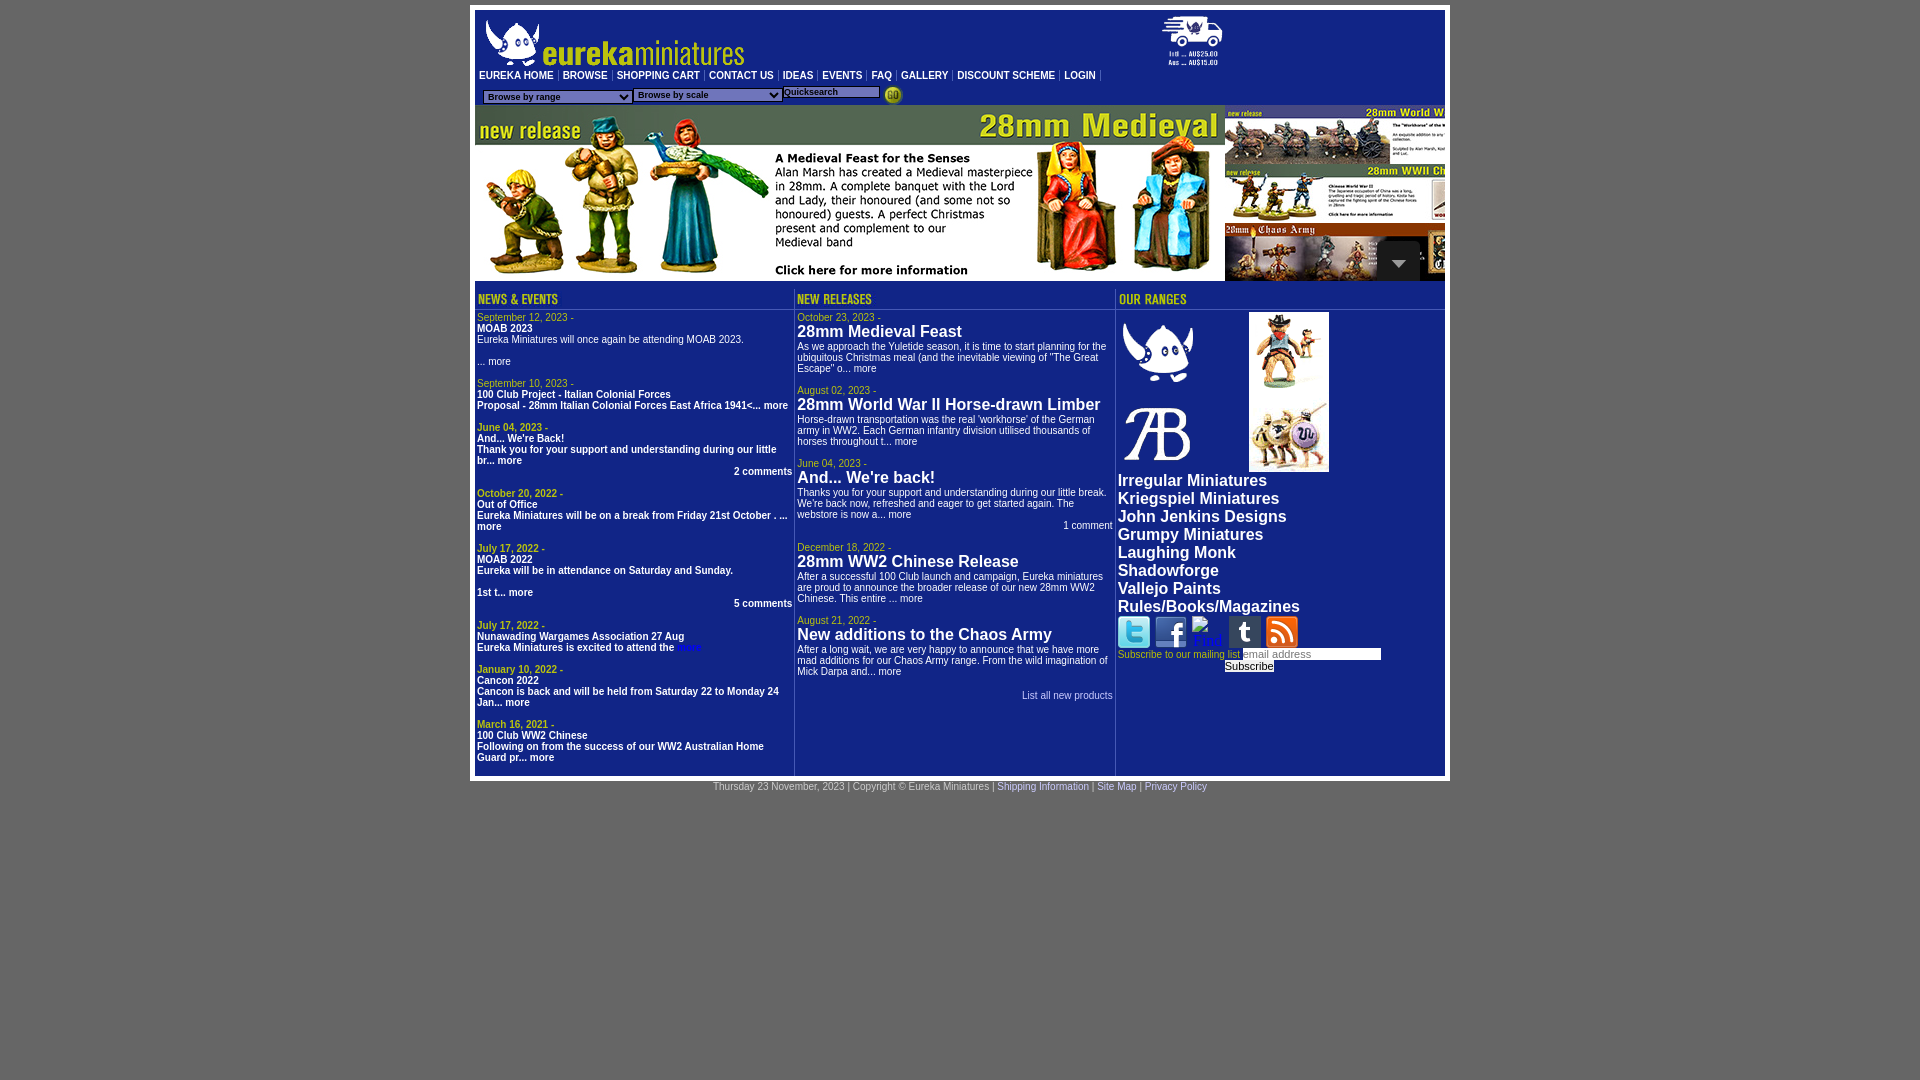 This screenshot has width=1920, height=1080. I want to click on Shipping Information, so click(1043, 786).